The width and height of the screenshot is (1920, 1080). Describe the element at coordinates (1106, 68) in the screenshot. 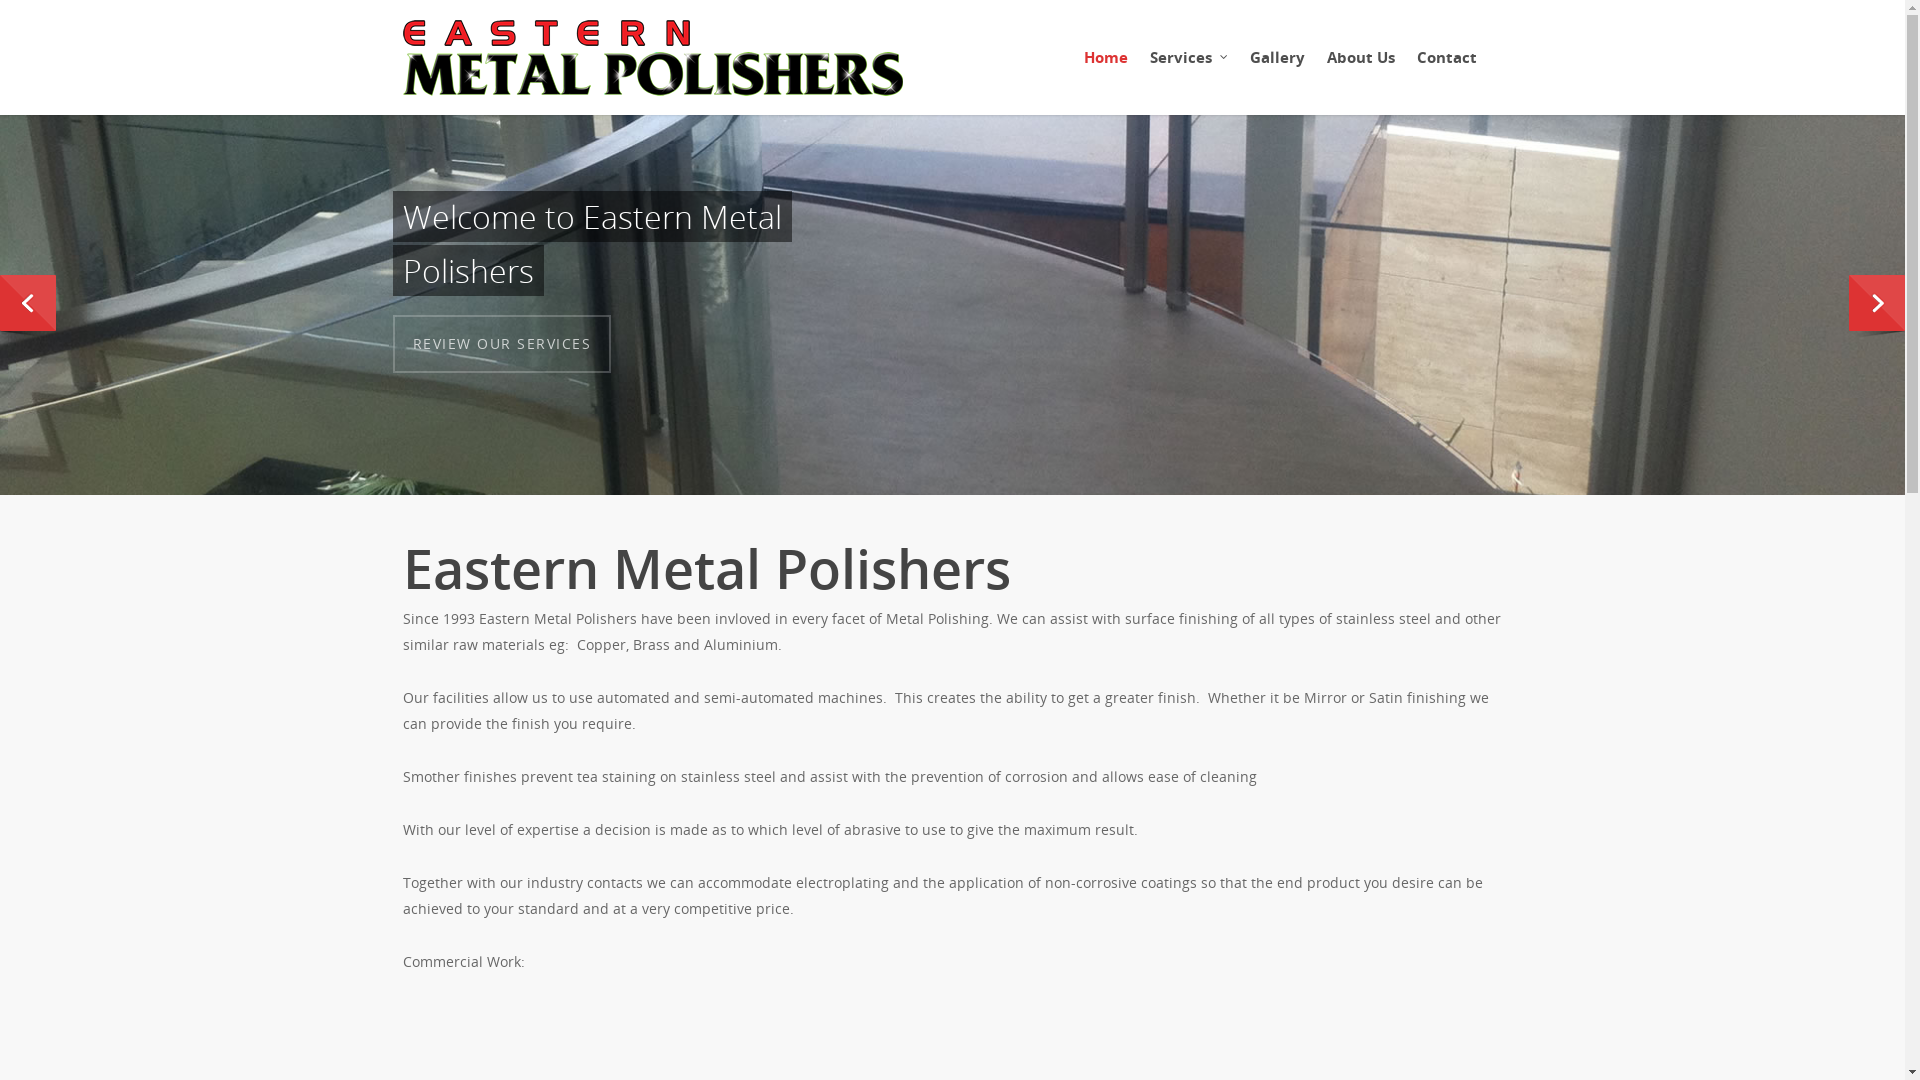

I see `Home` at that location.